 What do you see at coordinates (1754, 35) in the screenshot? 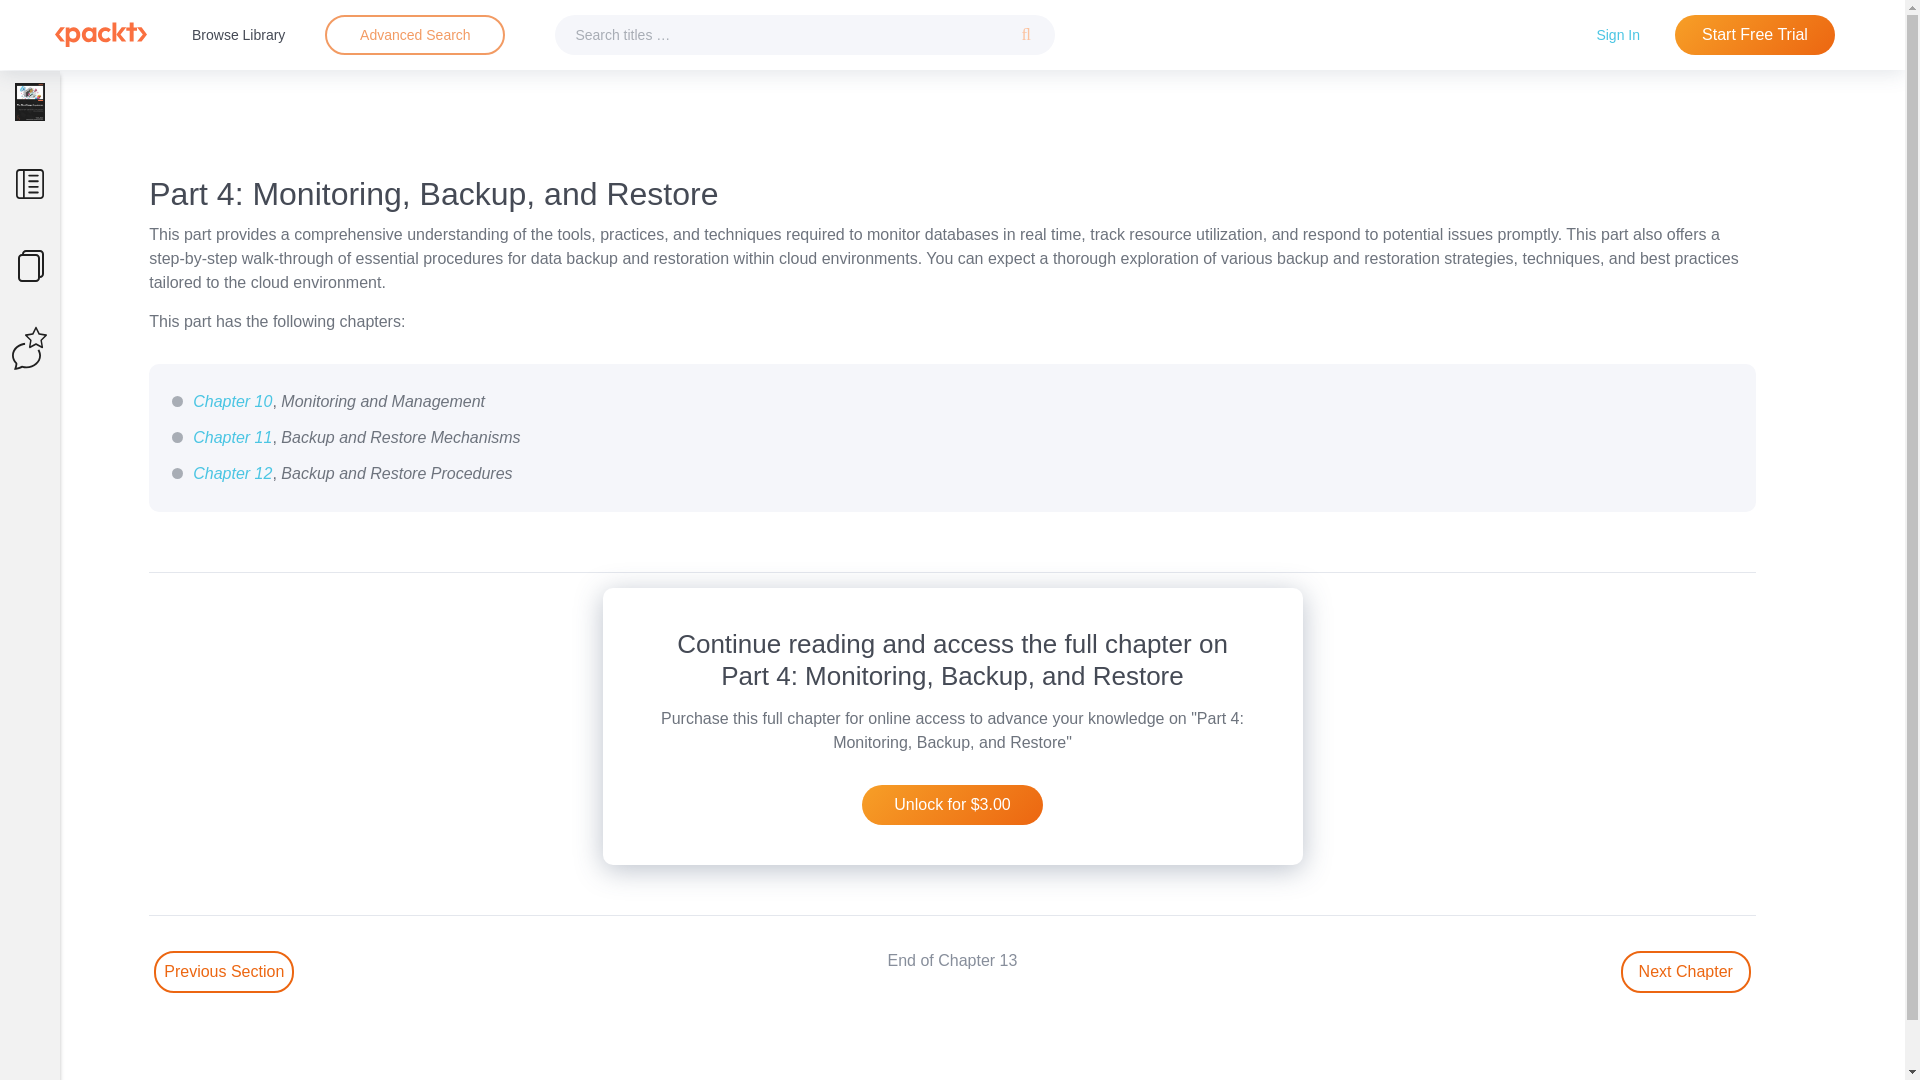
I see `Start Free Trial` at bounding box center [1754, 35].